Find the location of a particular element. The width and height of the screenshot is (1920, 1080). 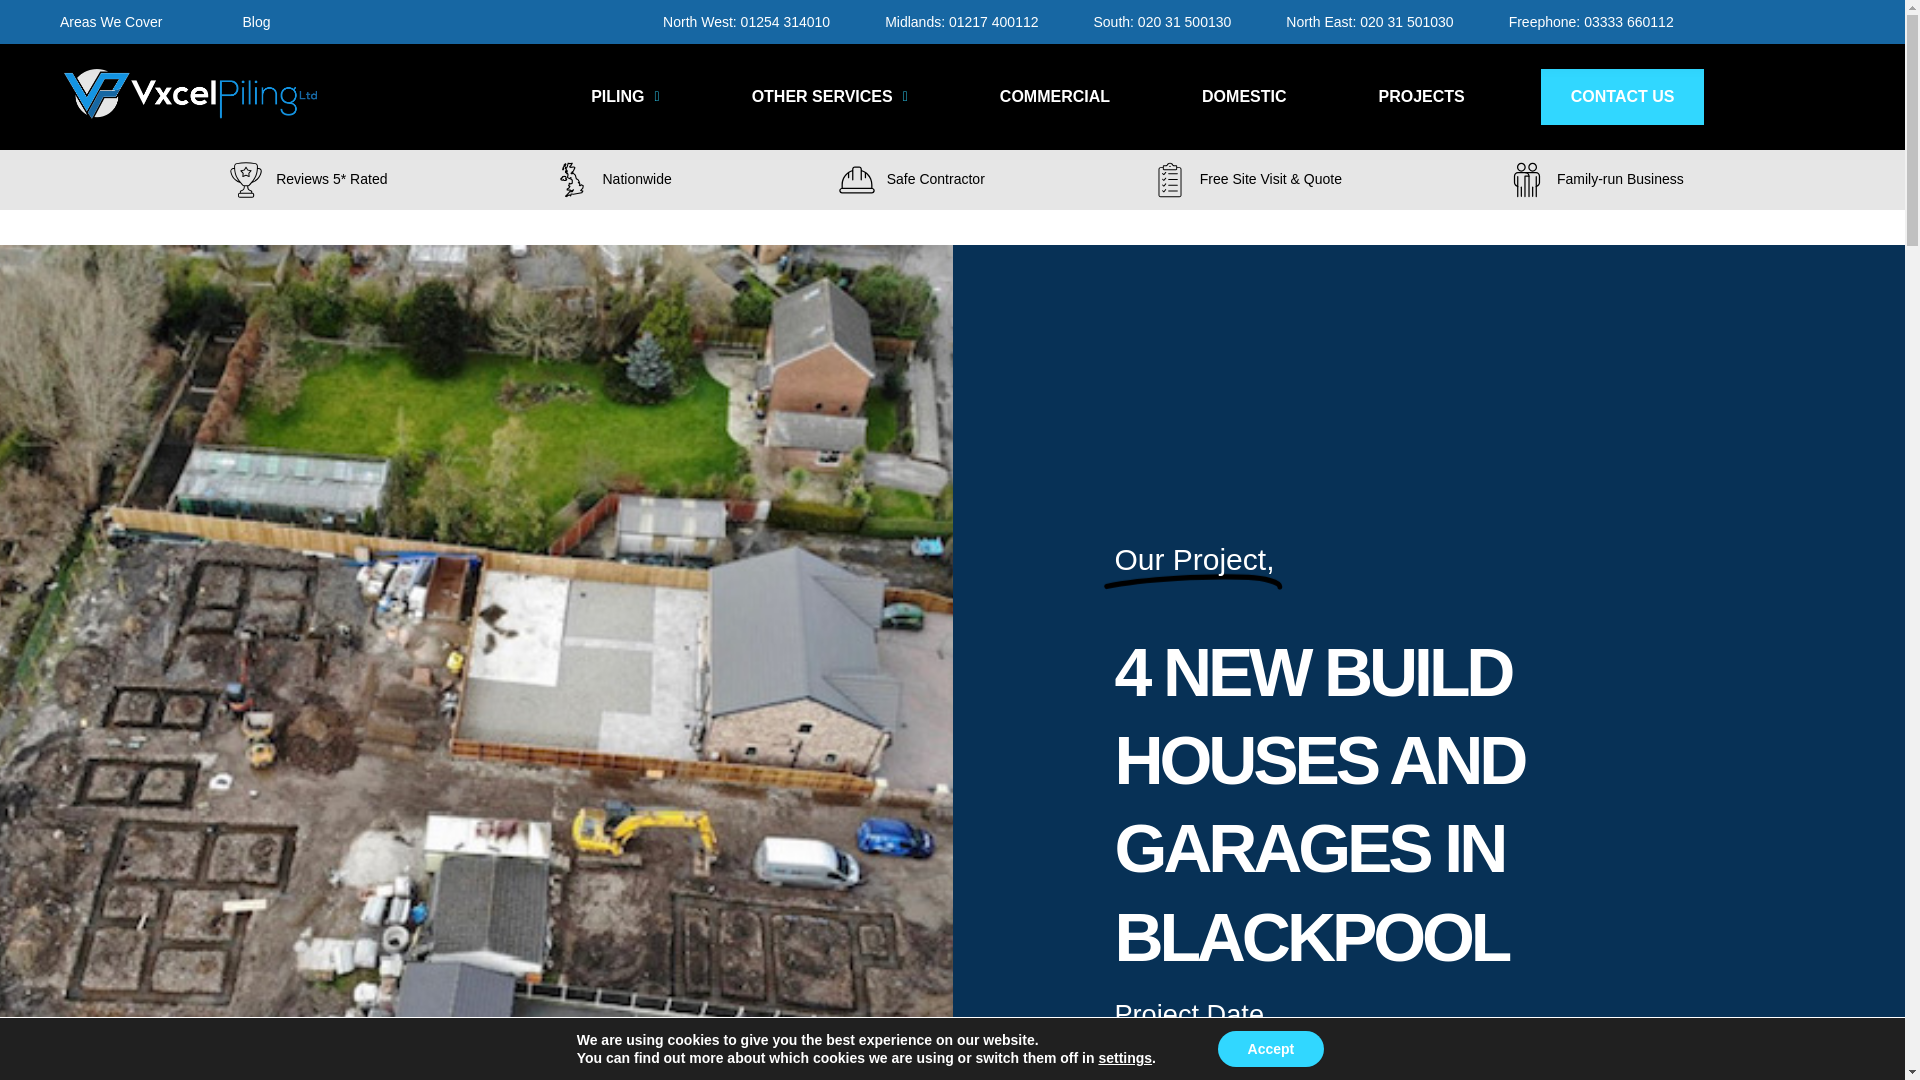

COMMERCIAL is located at coordinates (1054, 97).